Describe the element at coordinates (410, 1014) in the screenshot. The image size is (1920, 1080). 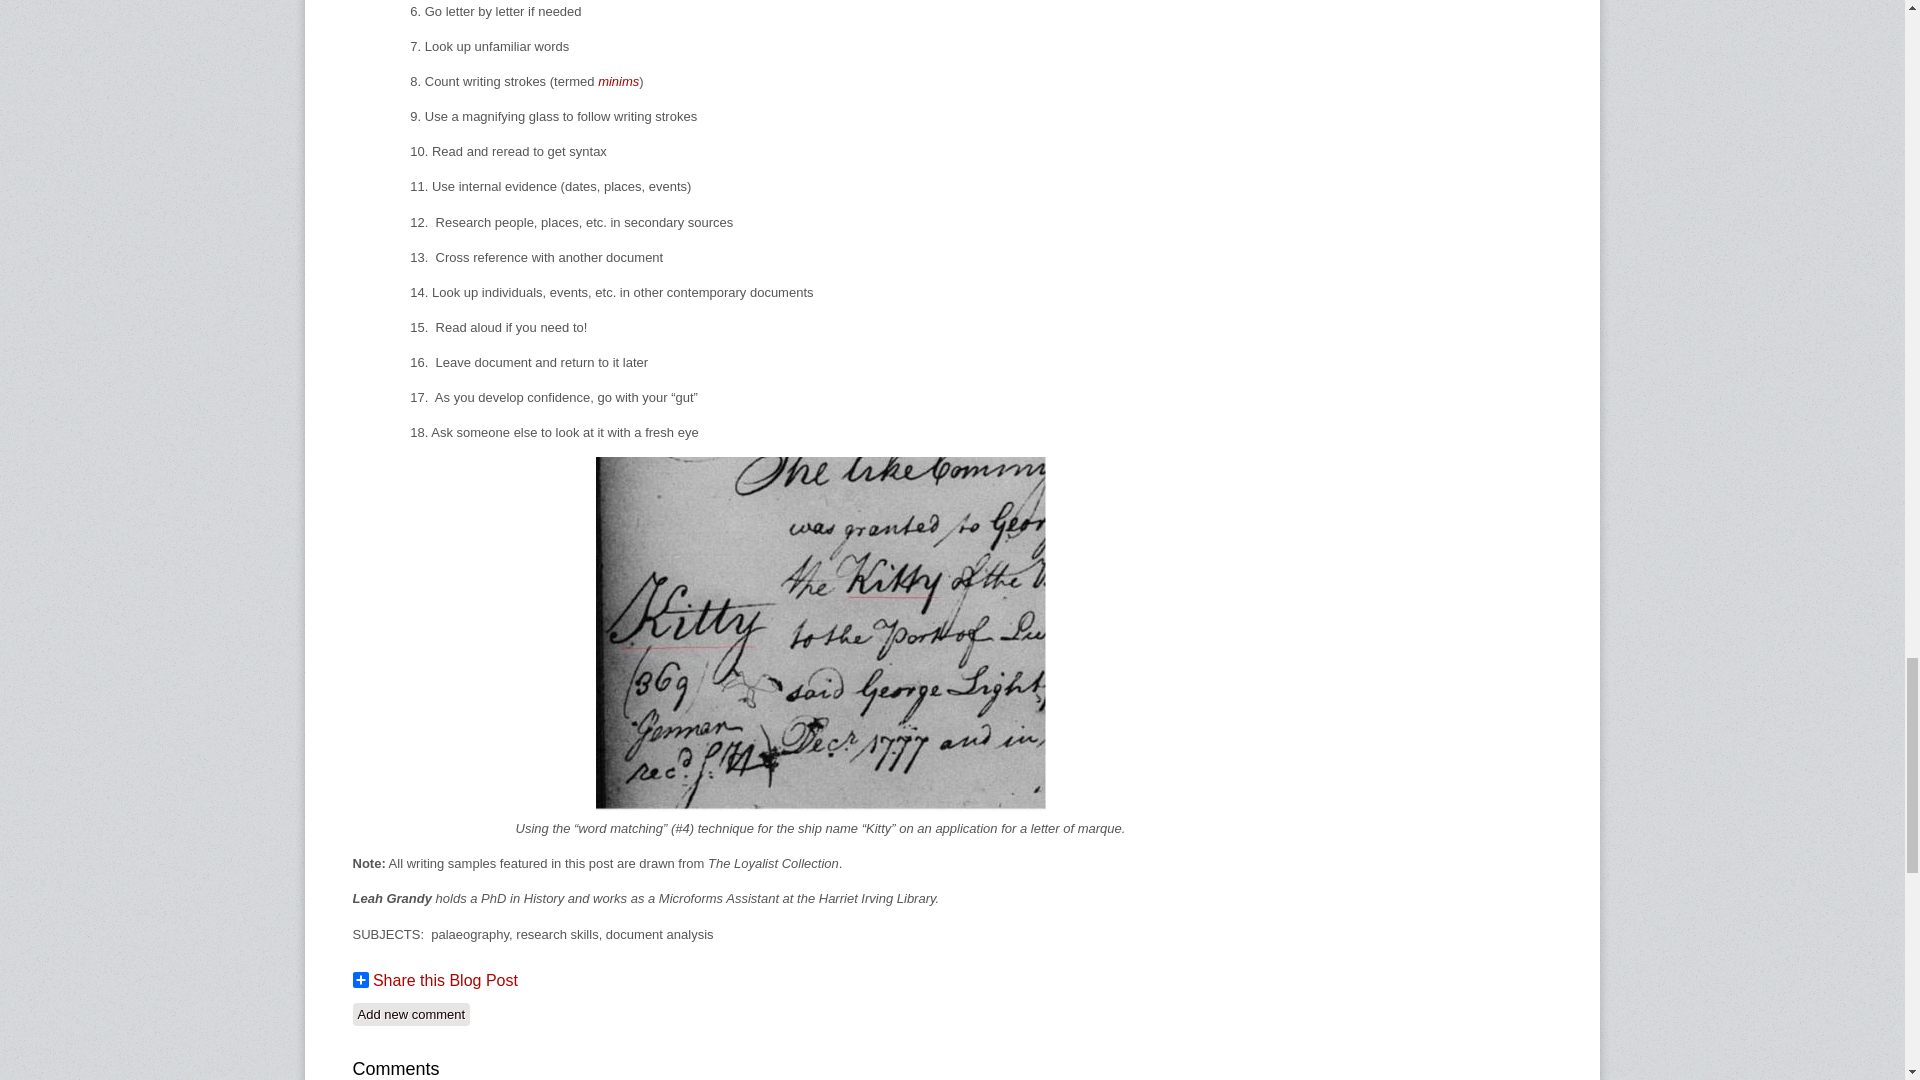
I see `Share your thoughts and opinions related to this posting.` at that location.